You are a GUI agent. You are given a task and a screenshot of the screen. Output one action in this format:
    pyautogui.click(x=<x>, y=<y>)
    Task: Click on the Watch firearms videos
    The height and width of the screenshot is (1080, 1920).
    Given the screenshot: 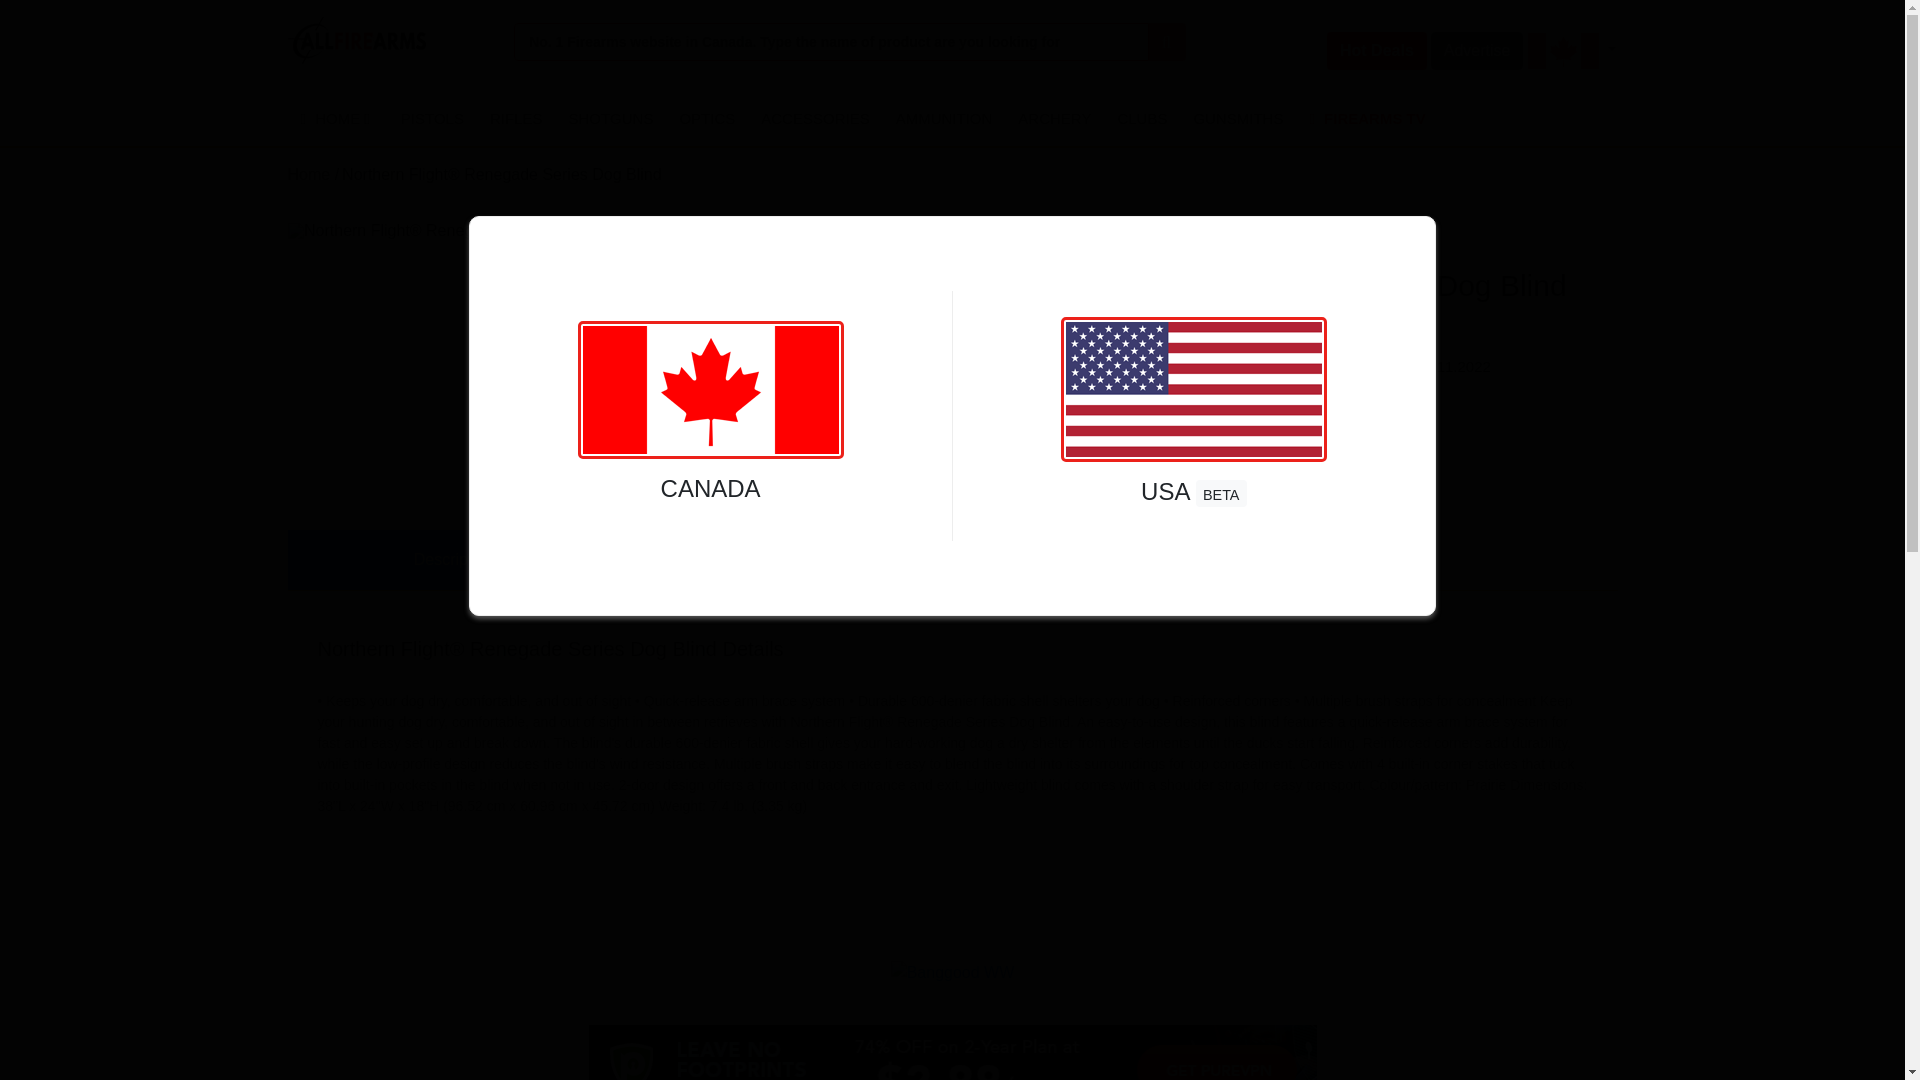 What is the action you would take?
    pyautogui.click(x=1367, y=118)
    